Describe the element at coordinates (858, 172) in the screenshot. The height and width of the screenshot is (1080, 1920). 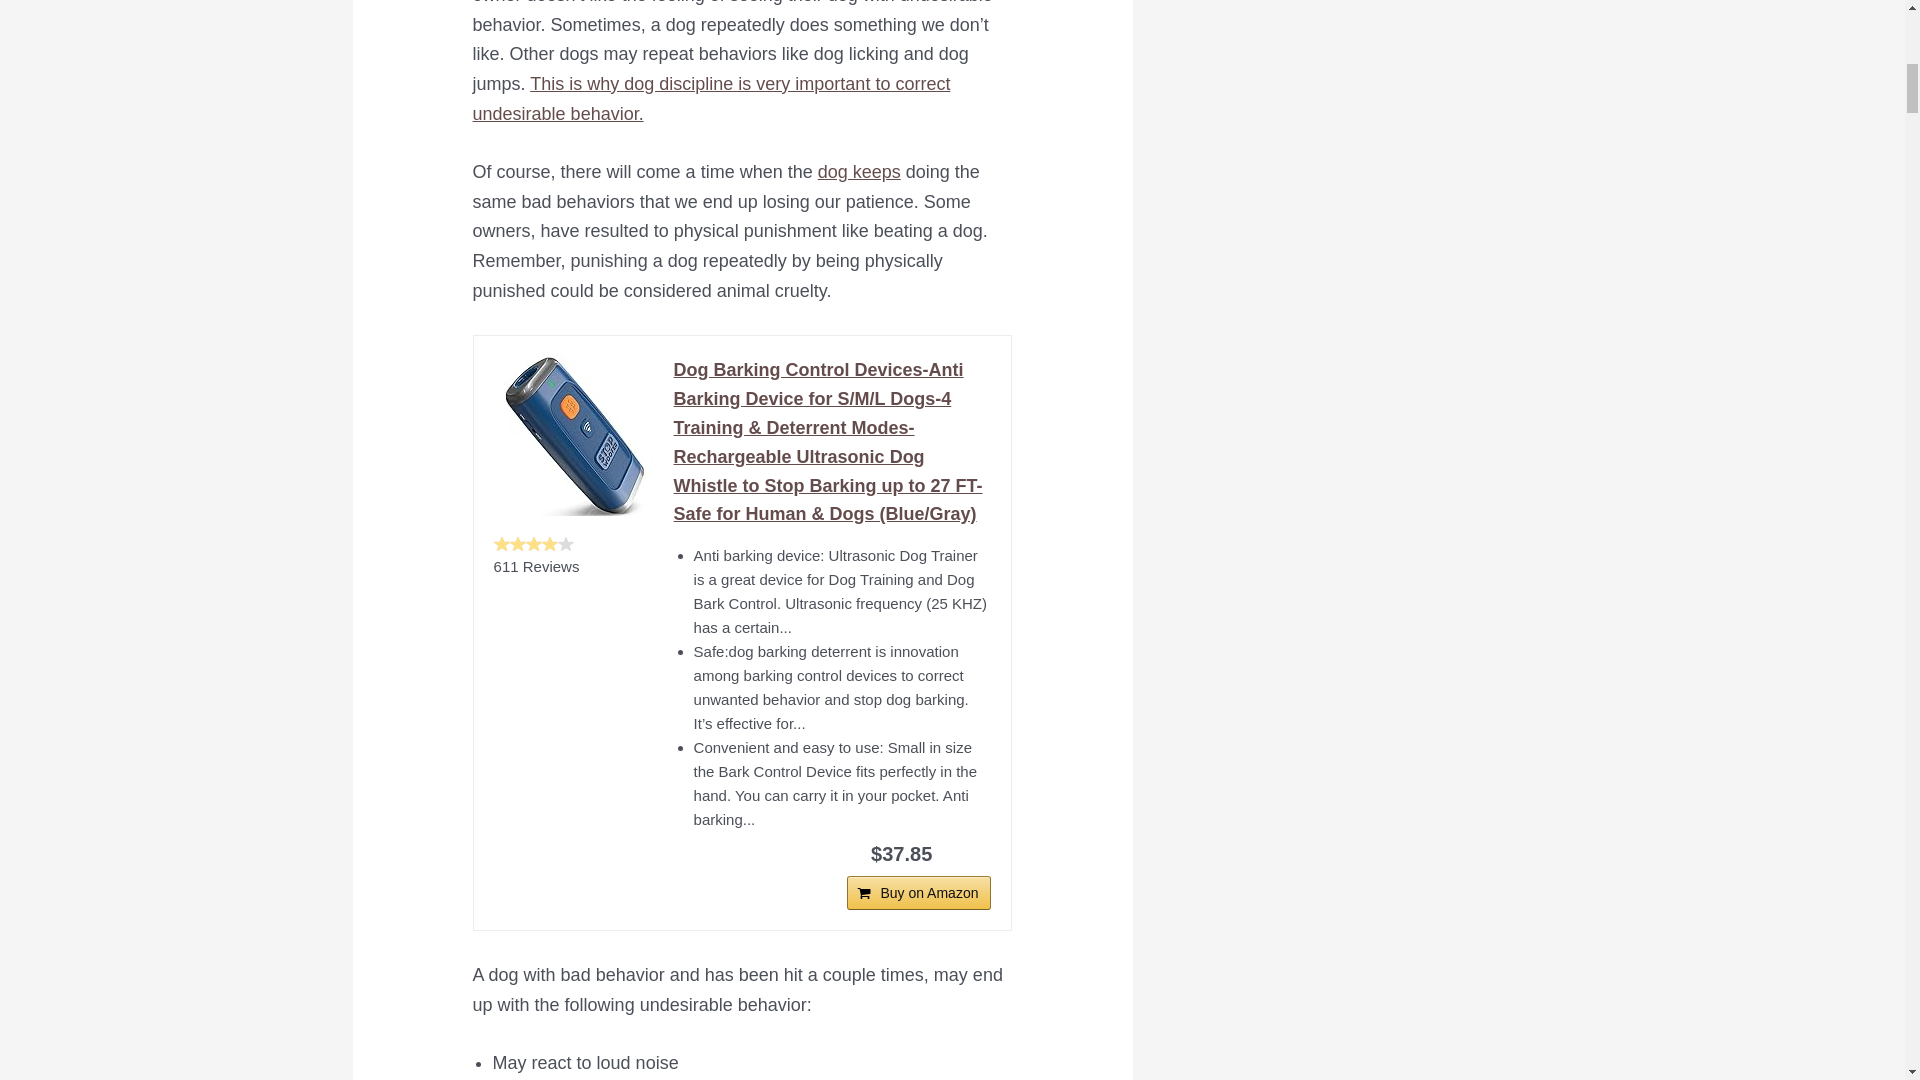
I see `dog keeps` at that location.